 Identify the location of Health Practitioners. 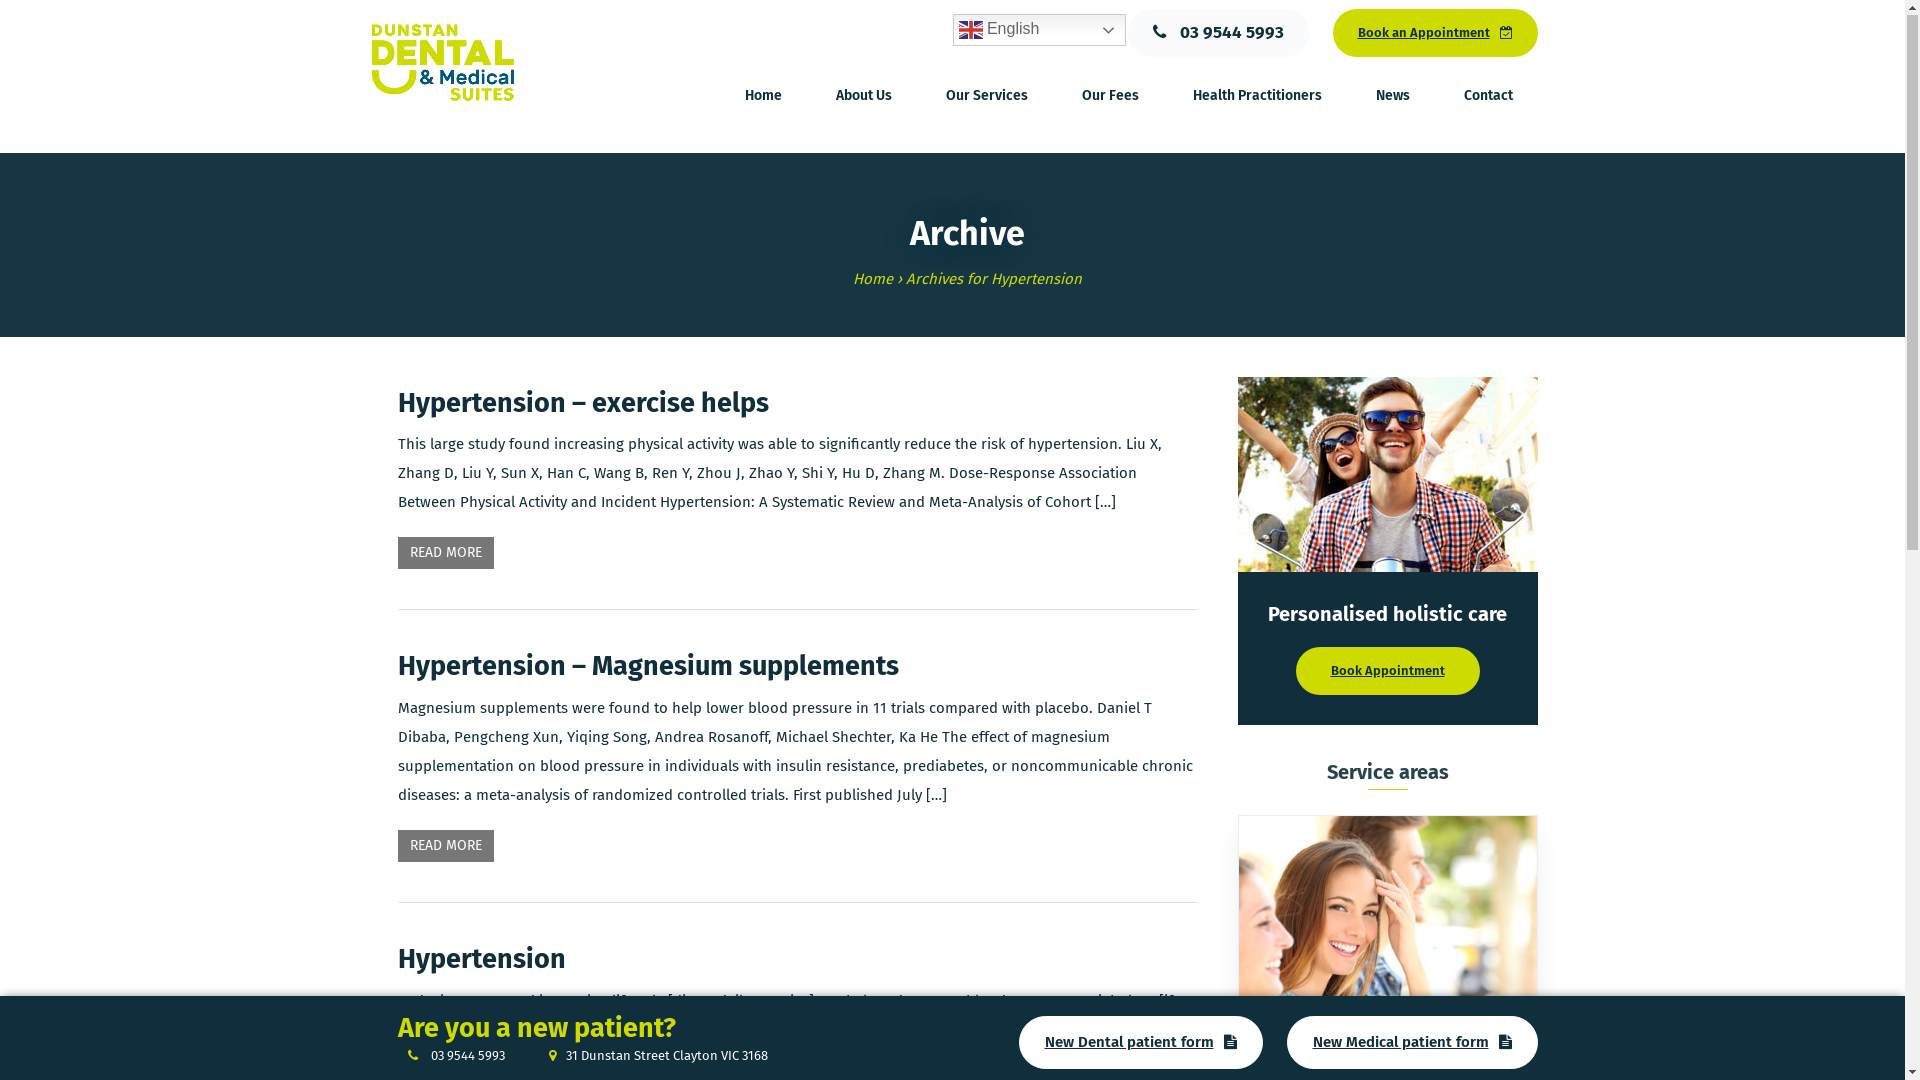
(1258, 97).